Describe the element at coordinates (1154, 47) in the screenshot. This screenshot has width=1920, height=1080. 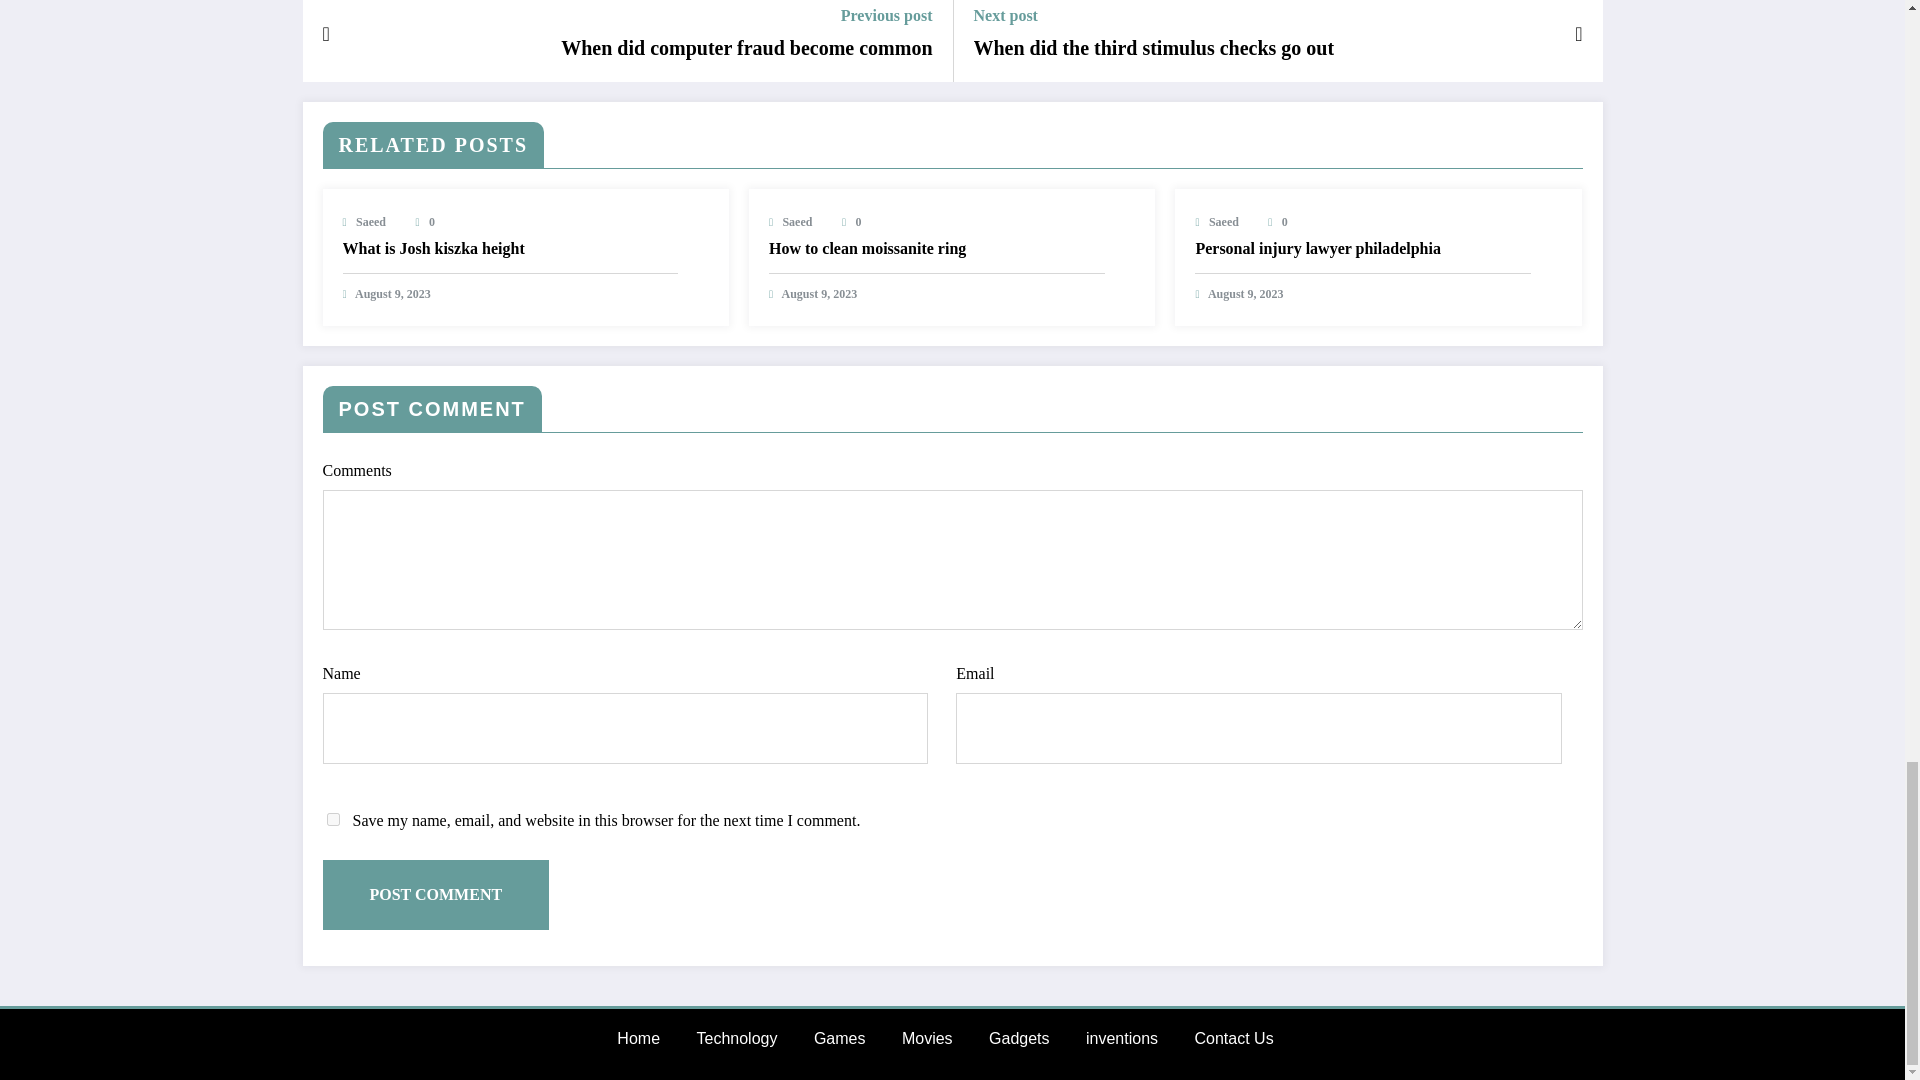
I see `When did the third stimulus checks go out` at that location.